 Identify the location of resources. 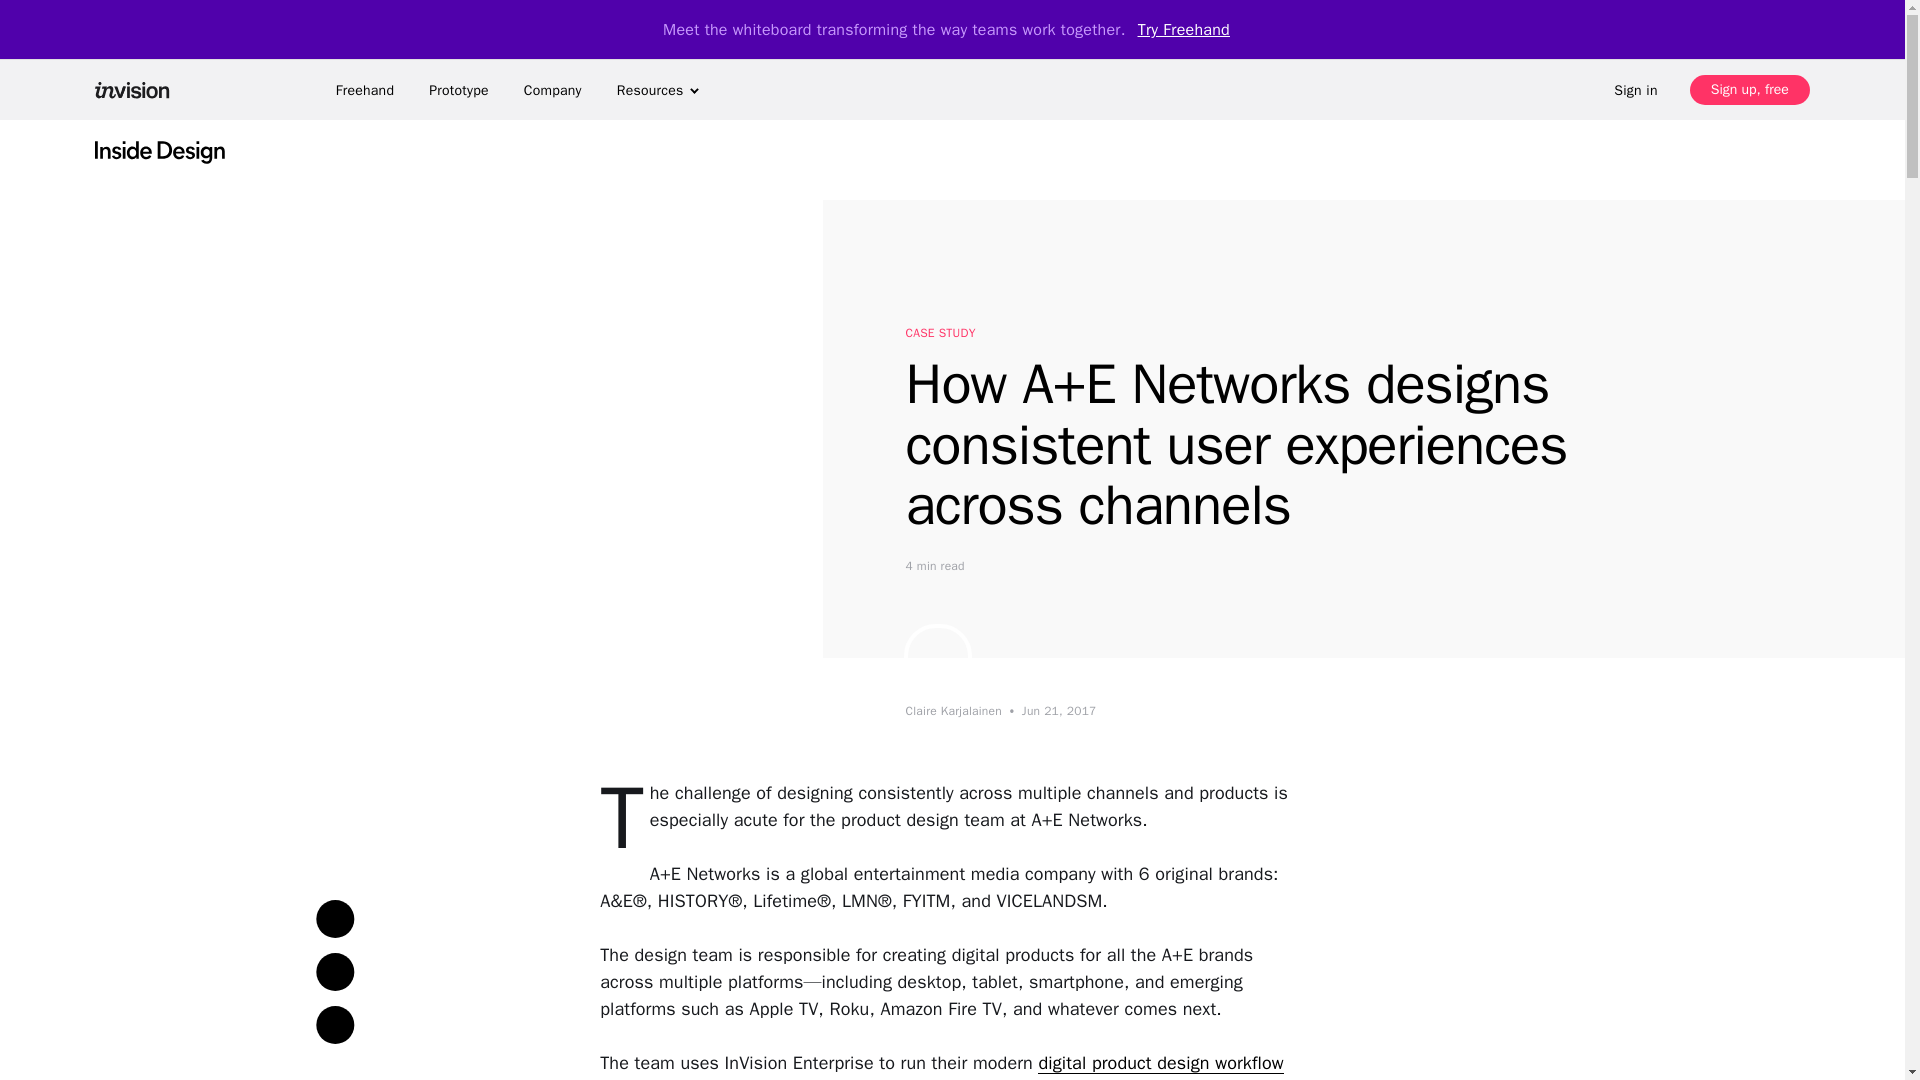
(658, 90).